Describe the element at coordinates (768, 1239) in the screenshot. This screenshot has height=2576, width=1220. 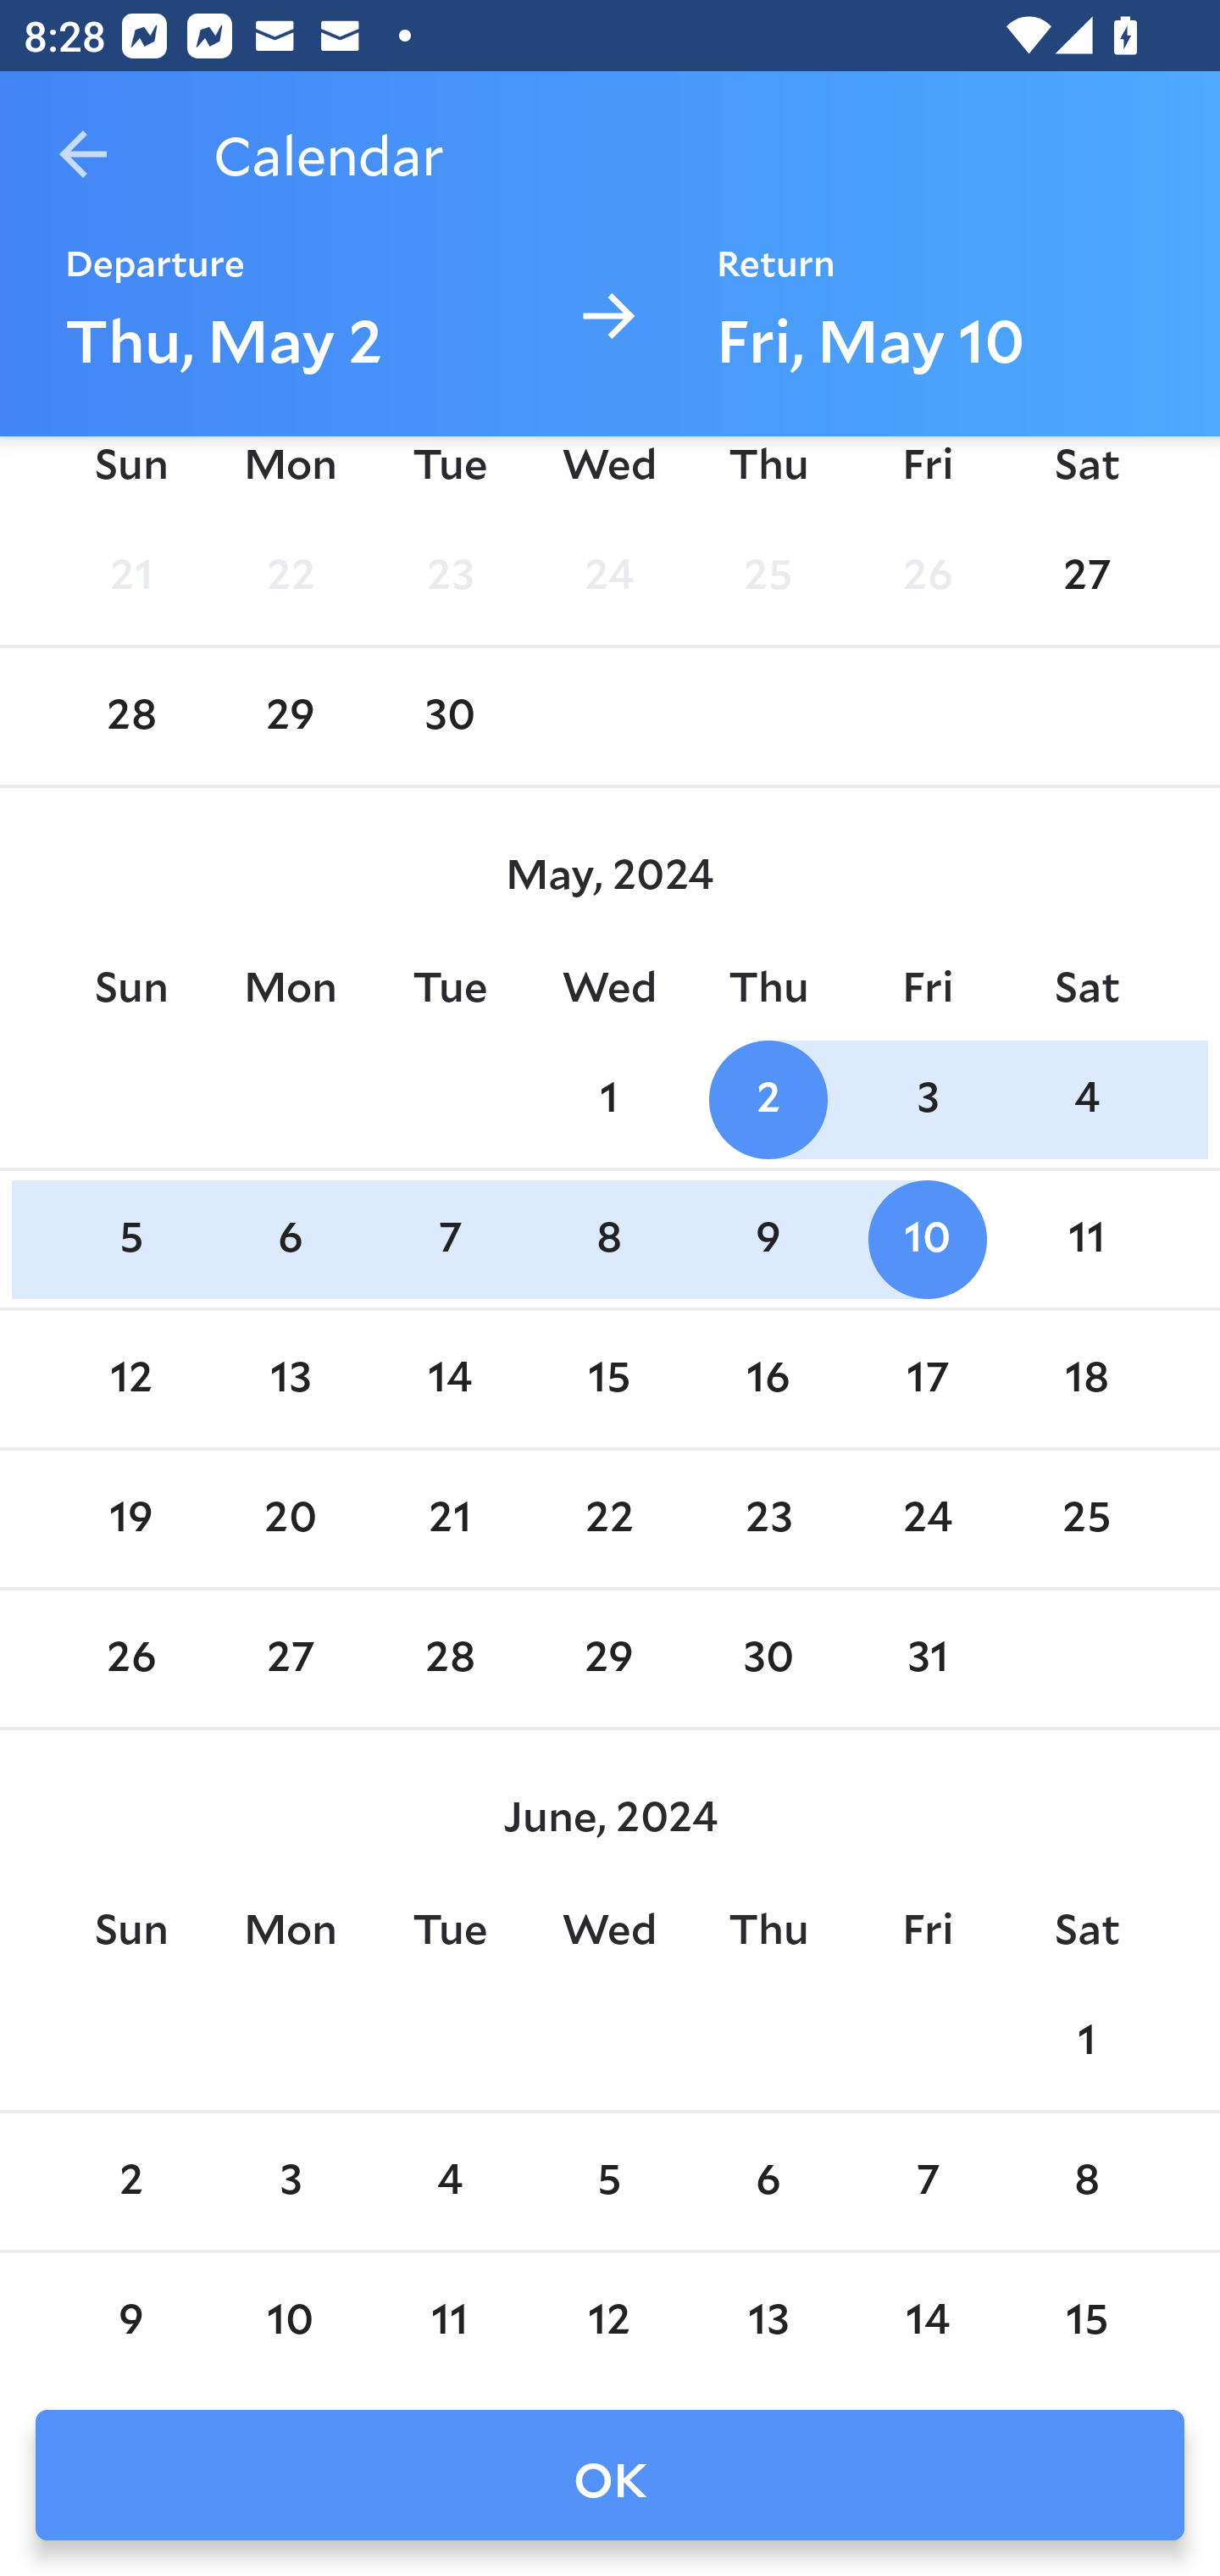
I see `9` at that location.